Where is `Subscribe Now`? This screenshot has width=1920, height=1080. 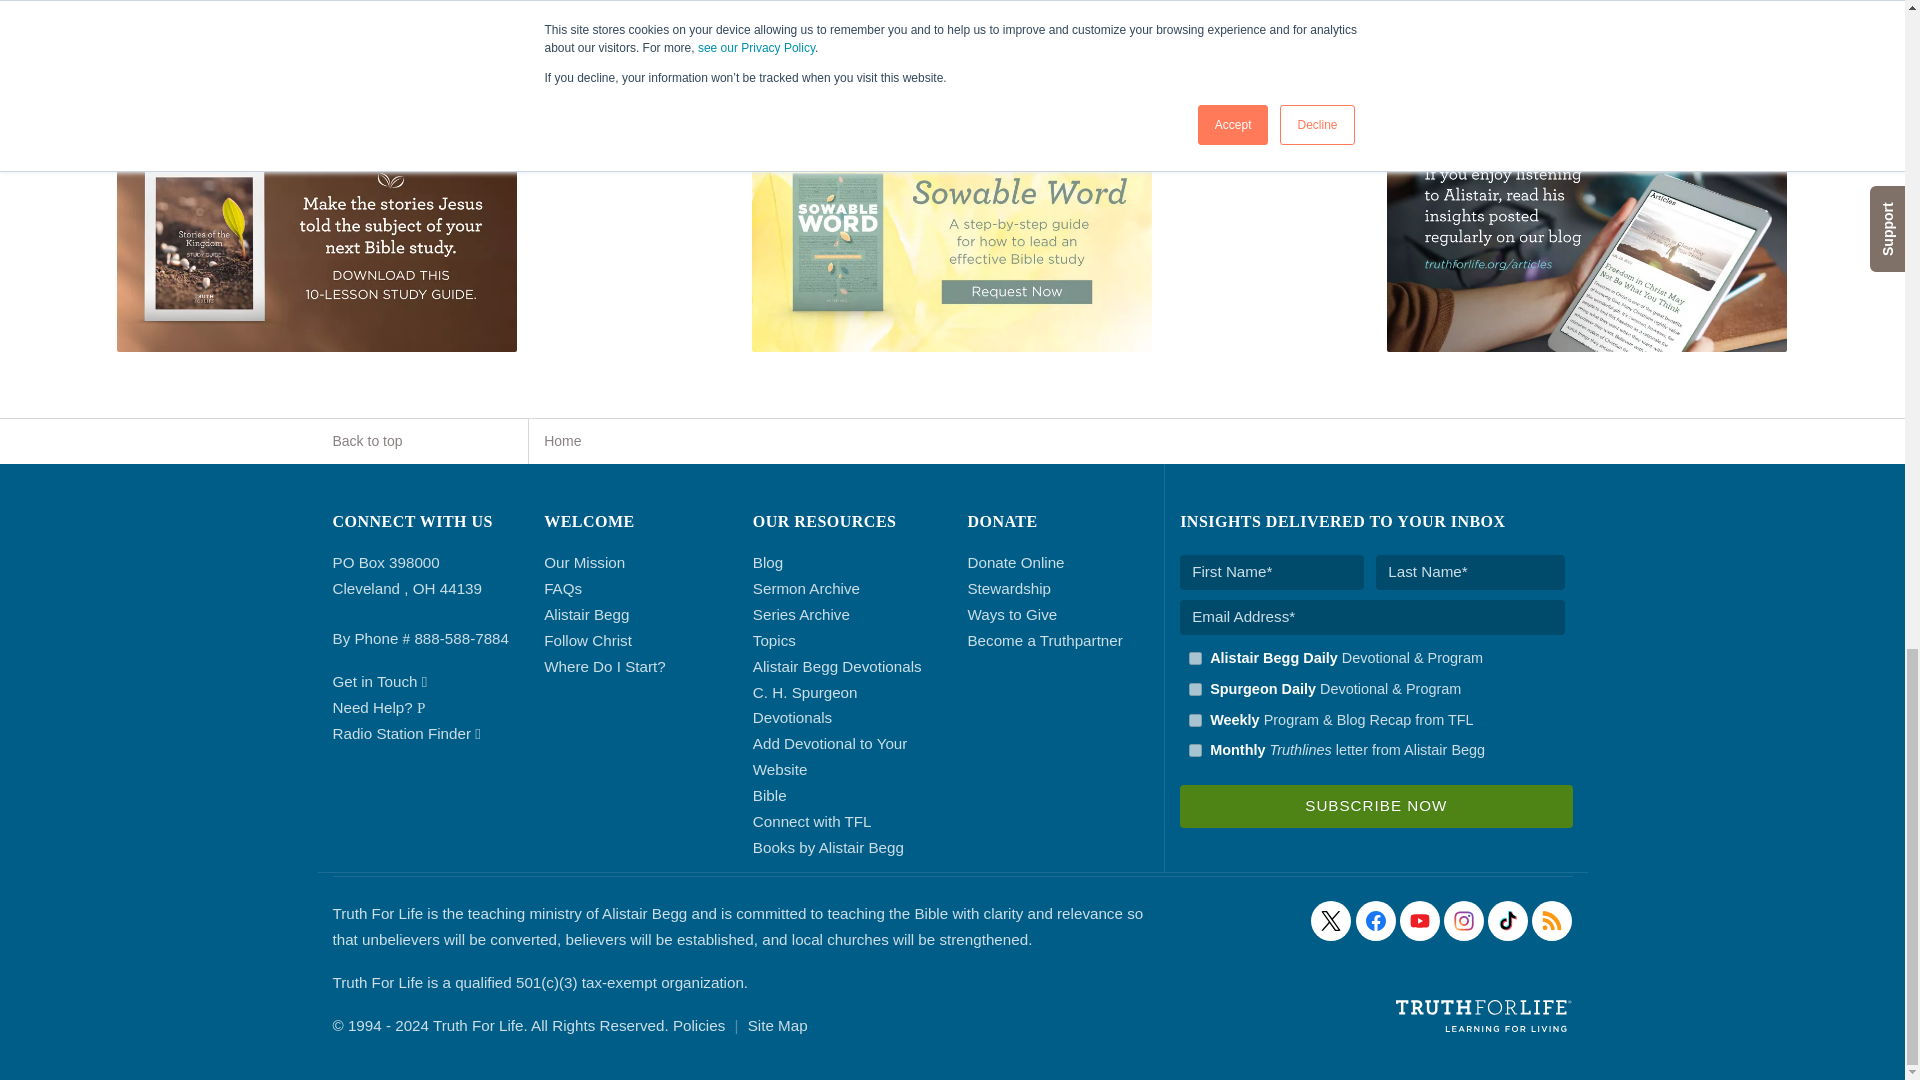 Subscribe Now is located at coordinates (1376, 806).